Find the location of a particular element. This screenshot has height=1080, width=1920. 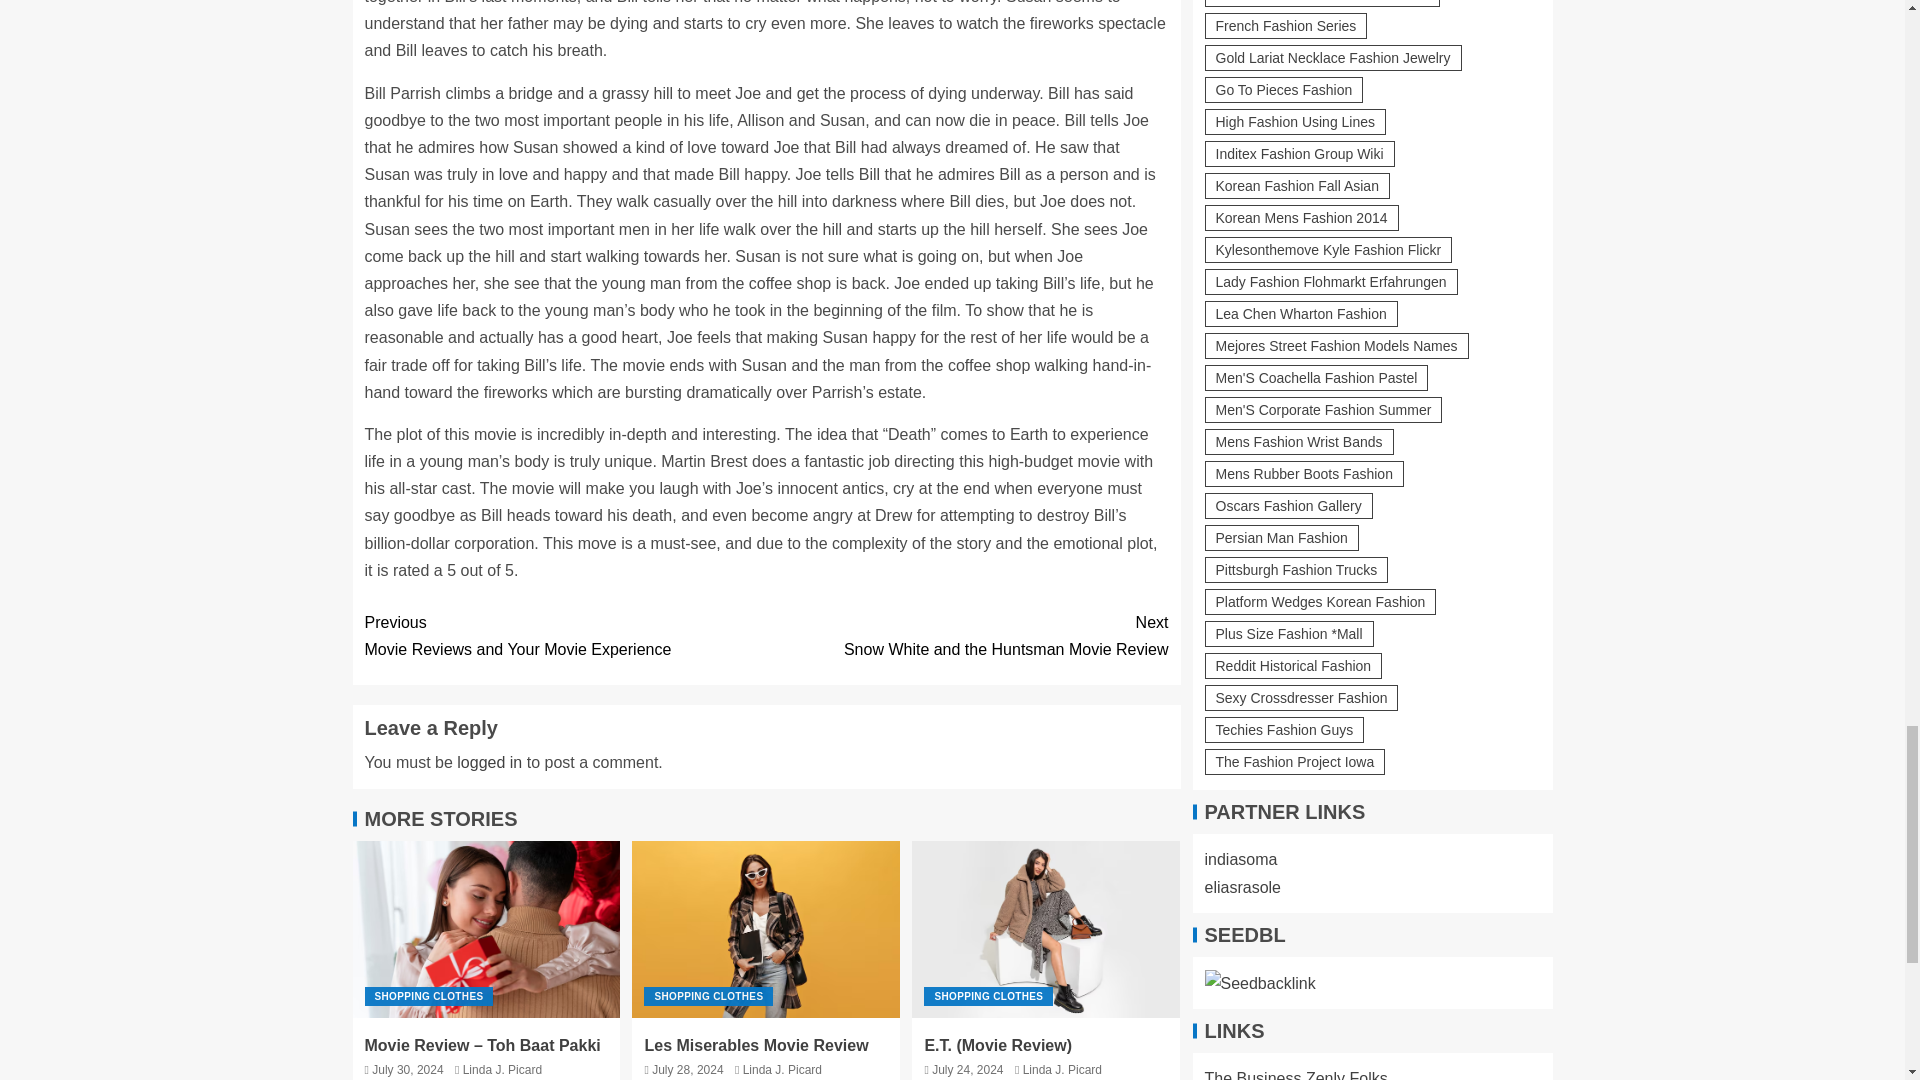

Linda J. Picard is located at coordinates (428, 996).